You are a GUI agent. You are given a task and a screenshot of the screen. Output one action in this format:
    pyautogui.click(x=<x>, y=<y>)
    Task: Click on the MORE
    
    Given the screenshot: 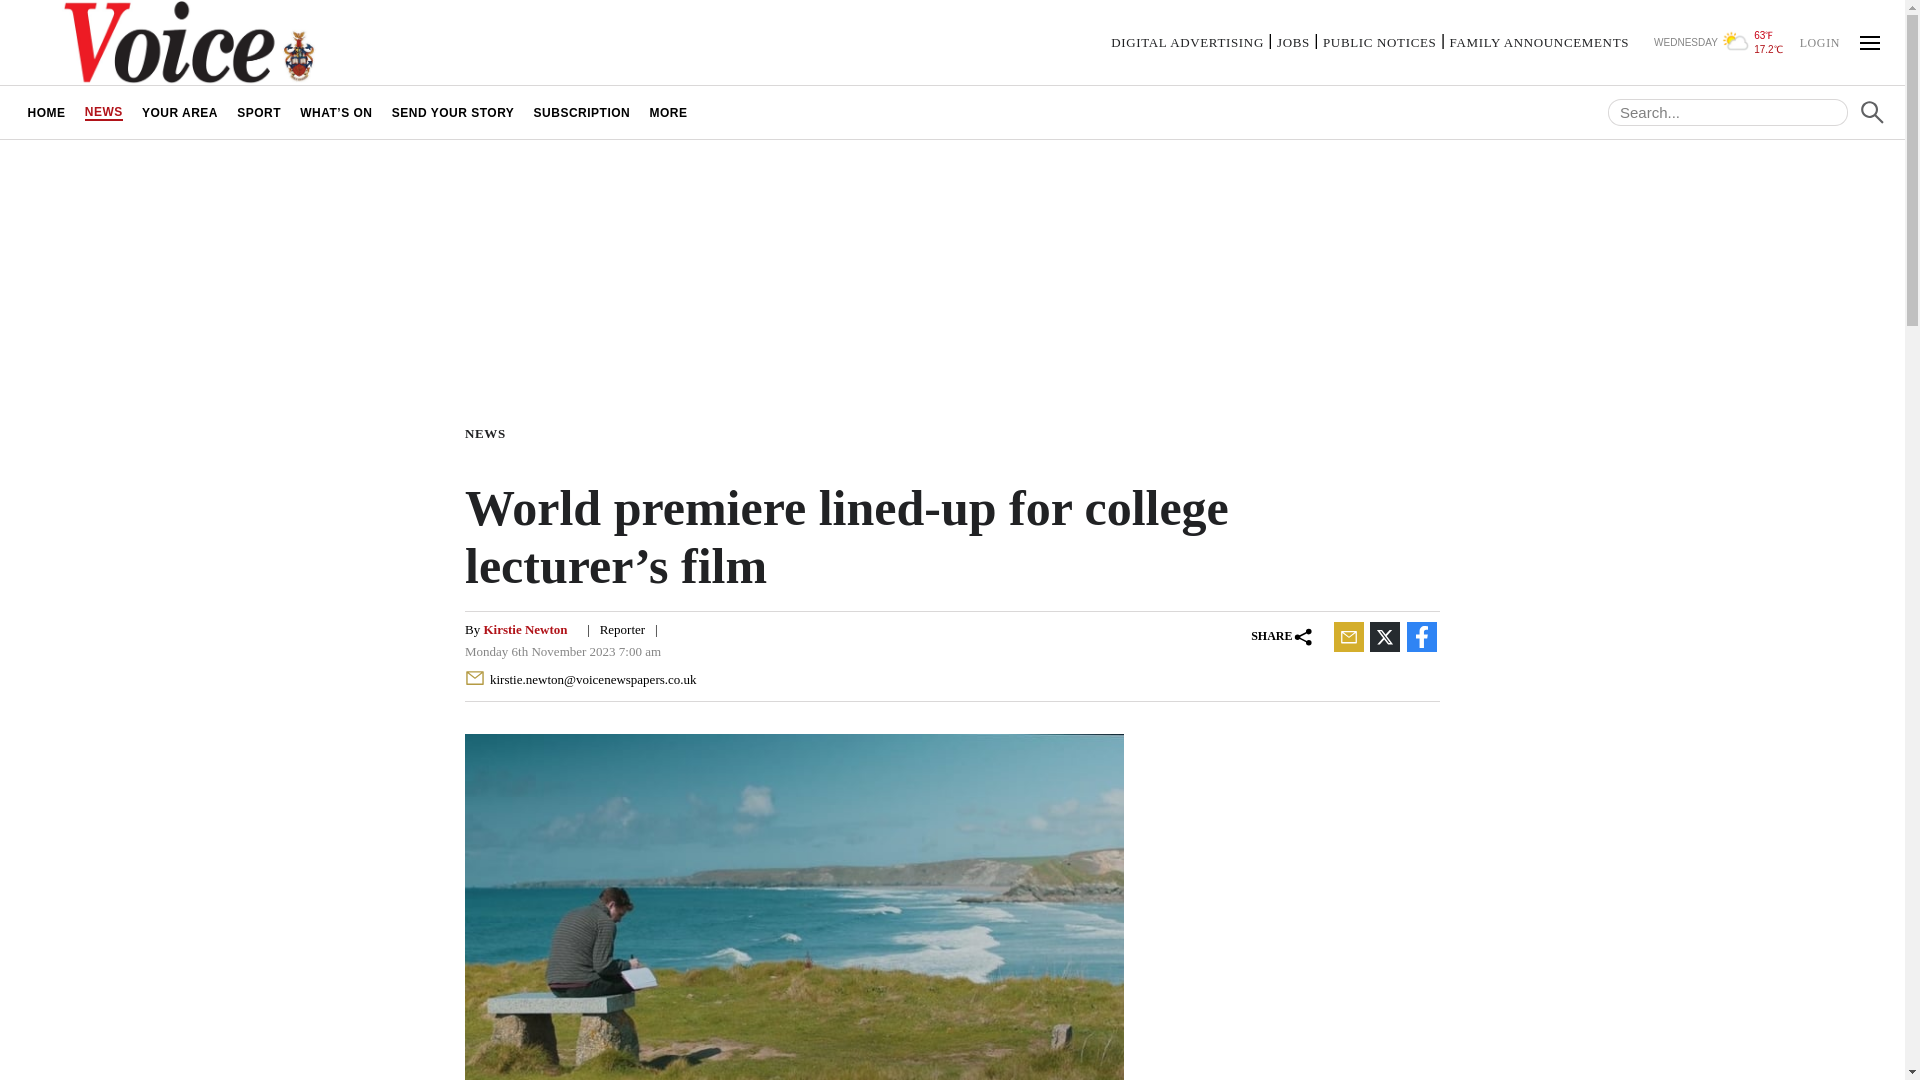 What is the action you would take?
    pyautogui.click(x=668, y=112)
    